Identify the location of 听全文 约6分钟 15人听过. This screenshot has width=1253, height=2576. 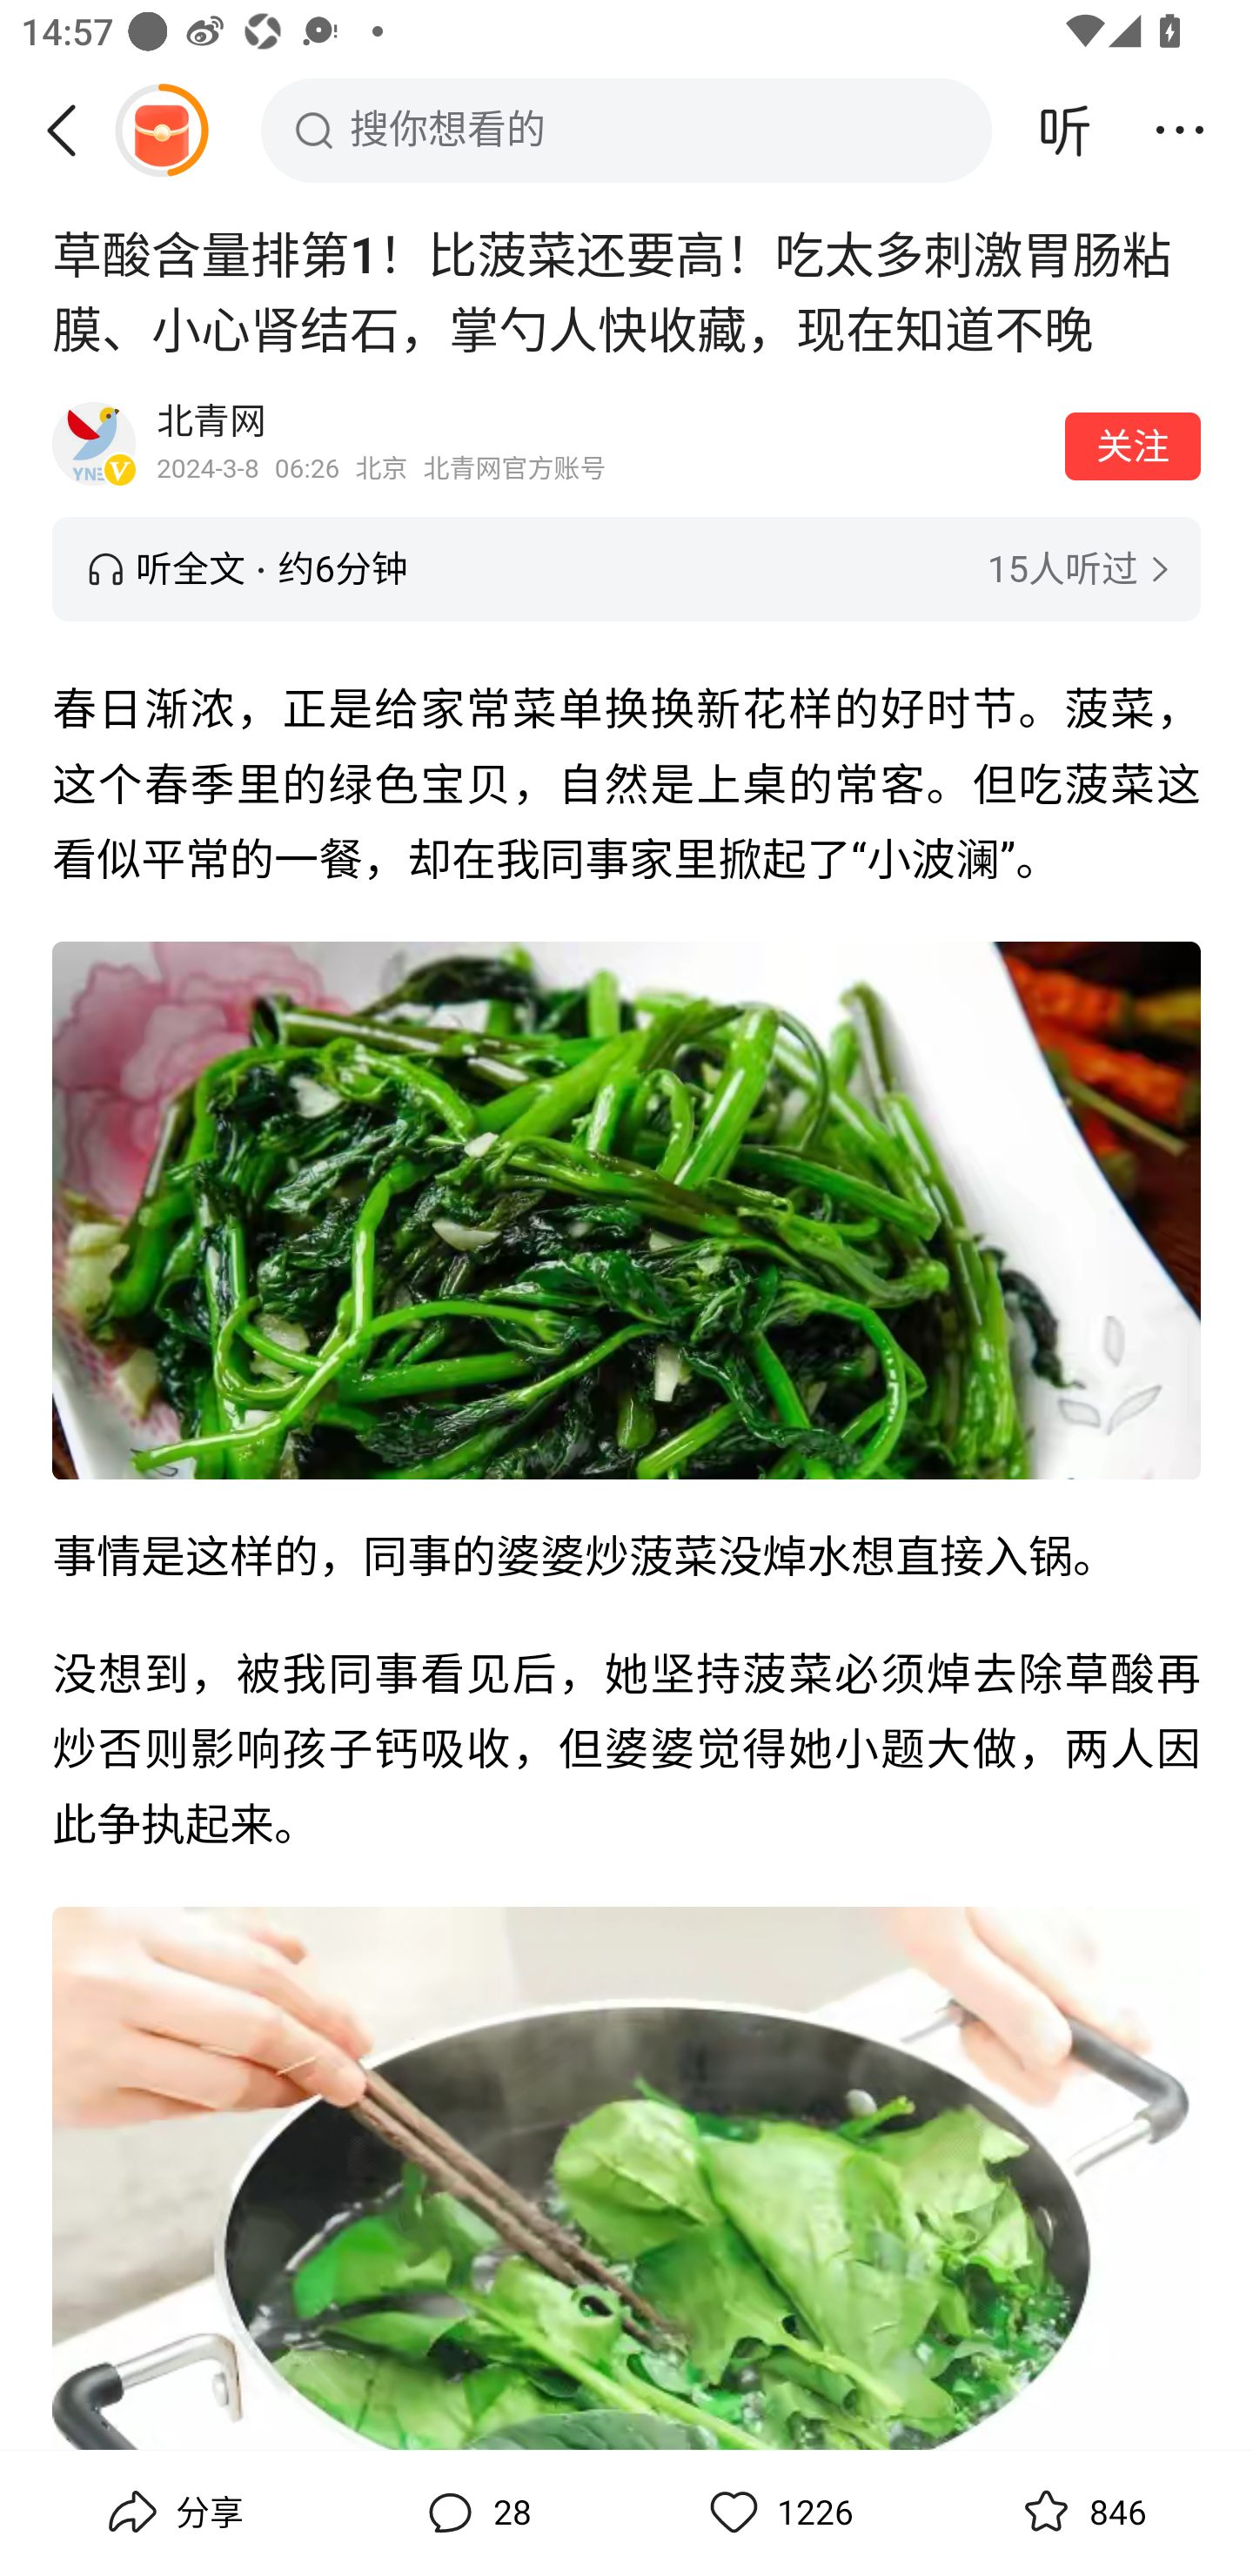
(626, 569).